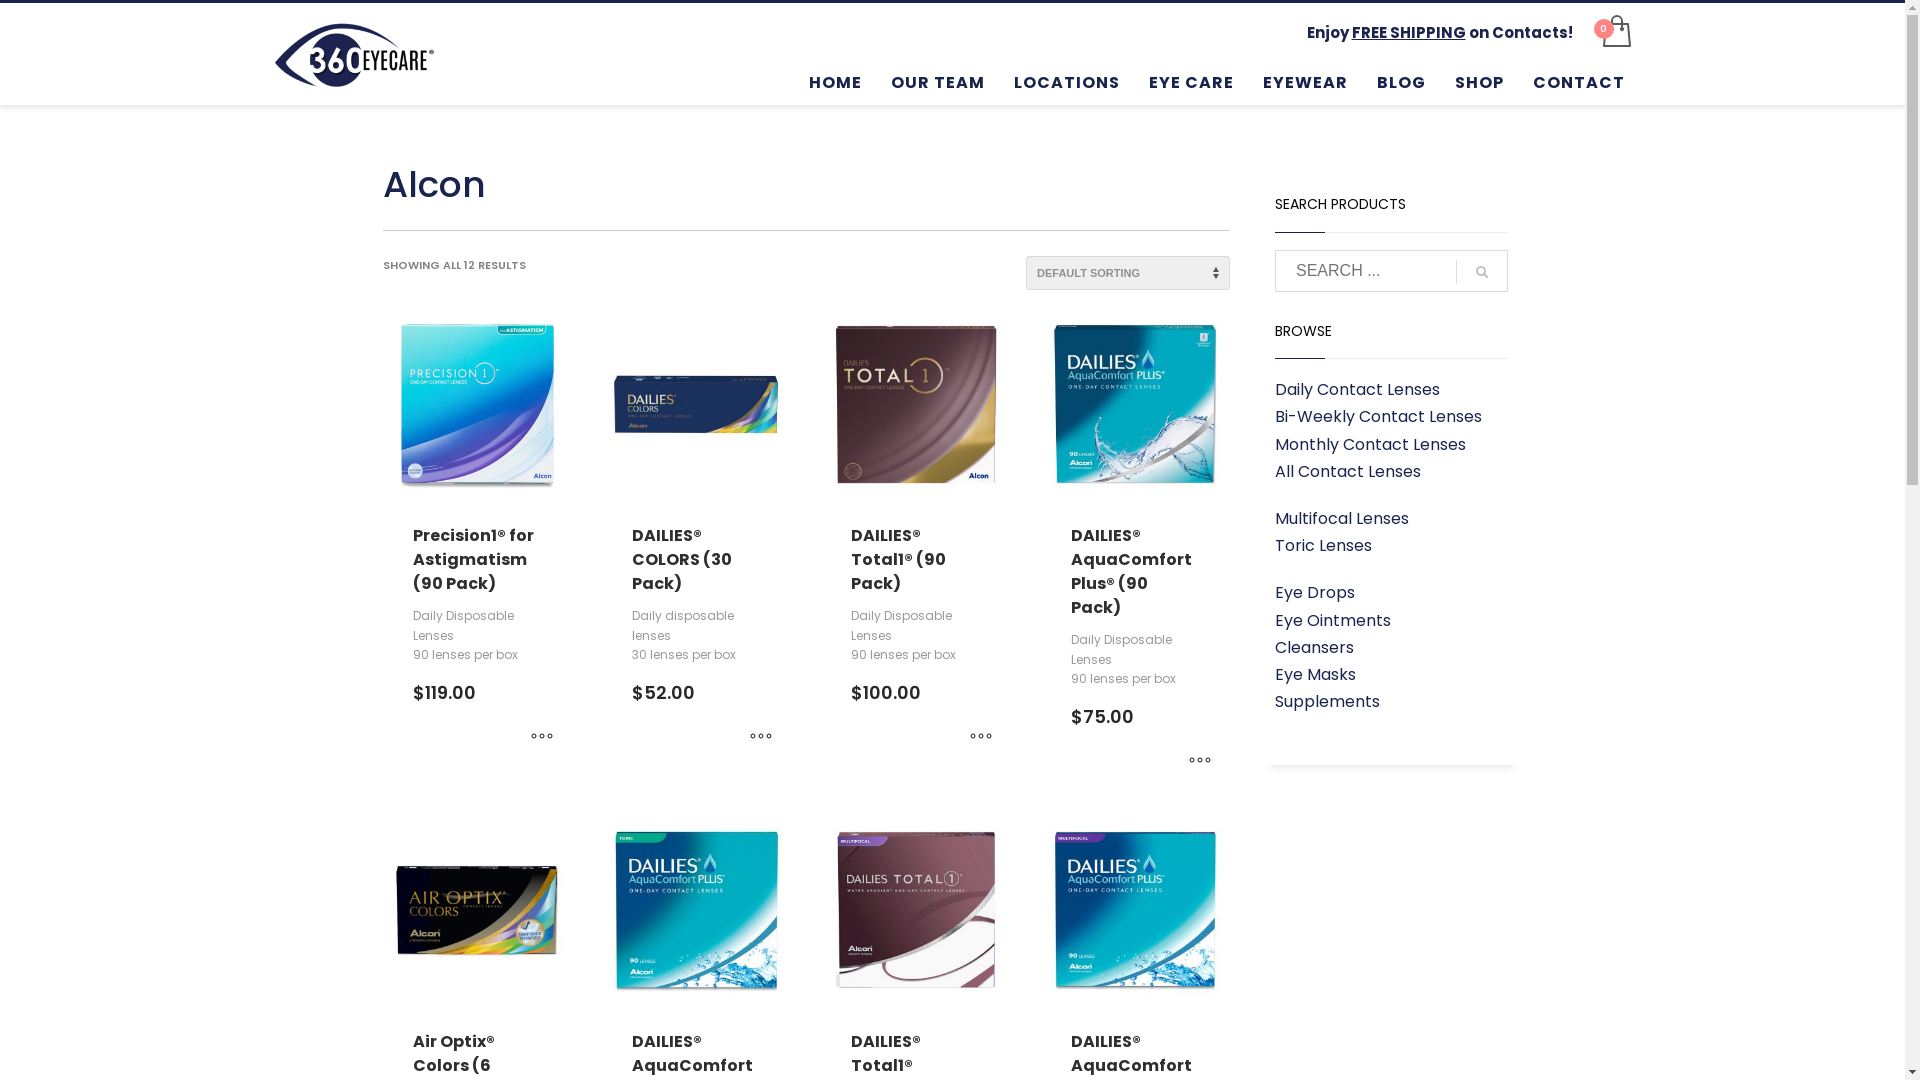 The image size is (1920, 1080). Describe the element at coordinates (1316, 674) in the screenshot. I see `Eye Masks` at that location.